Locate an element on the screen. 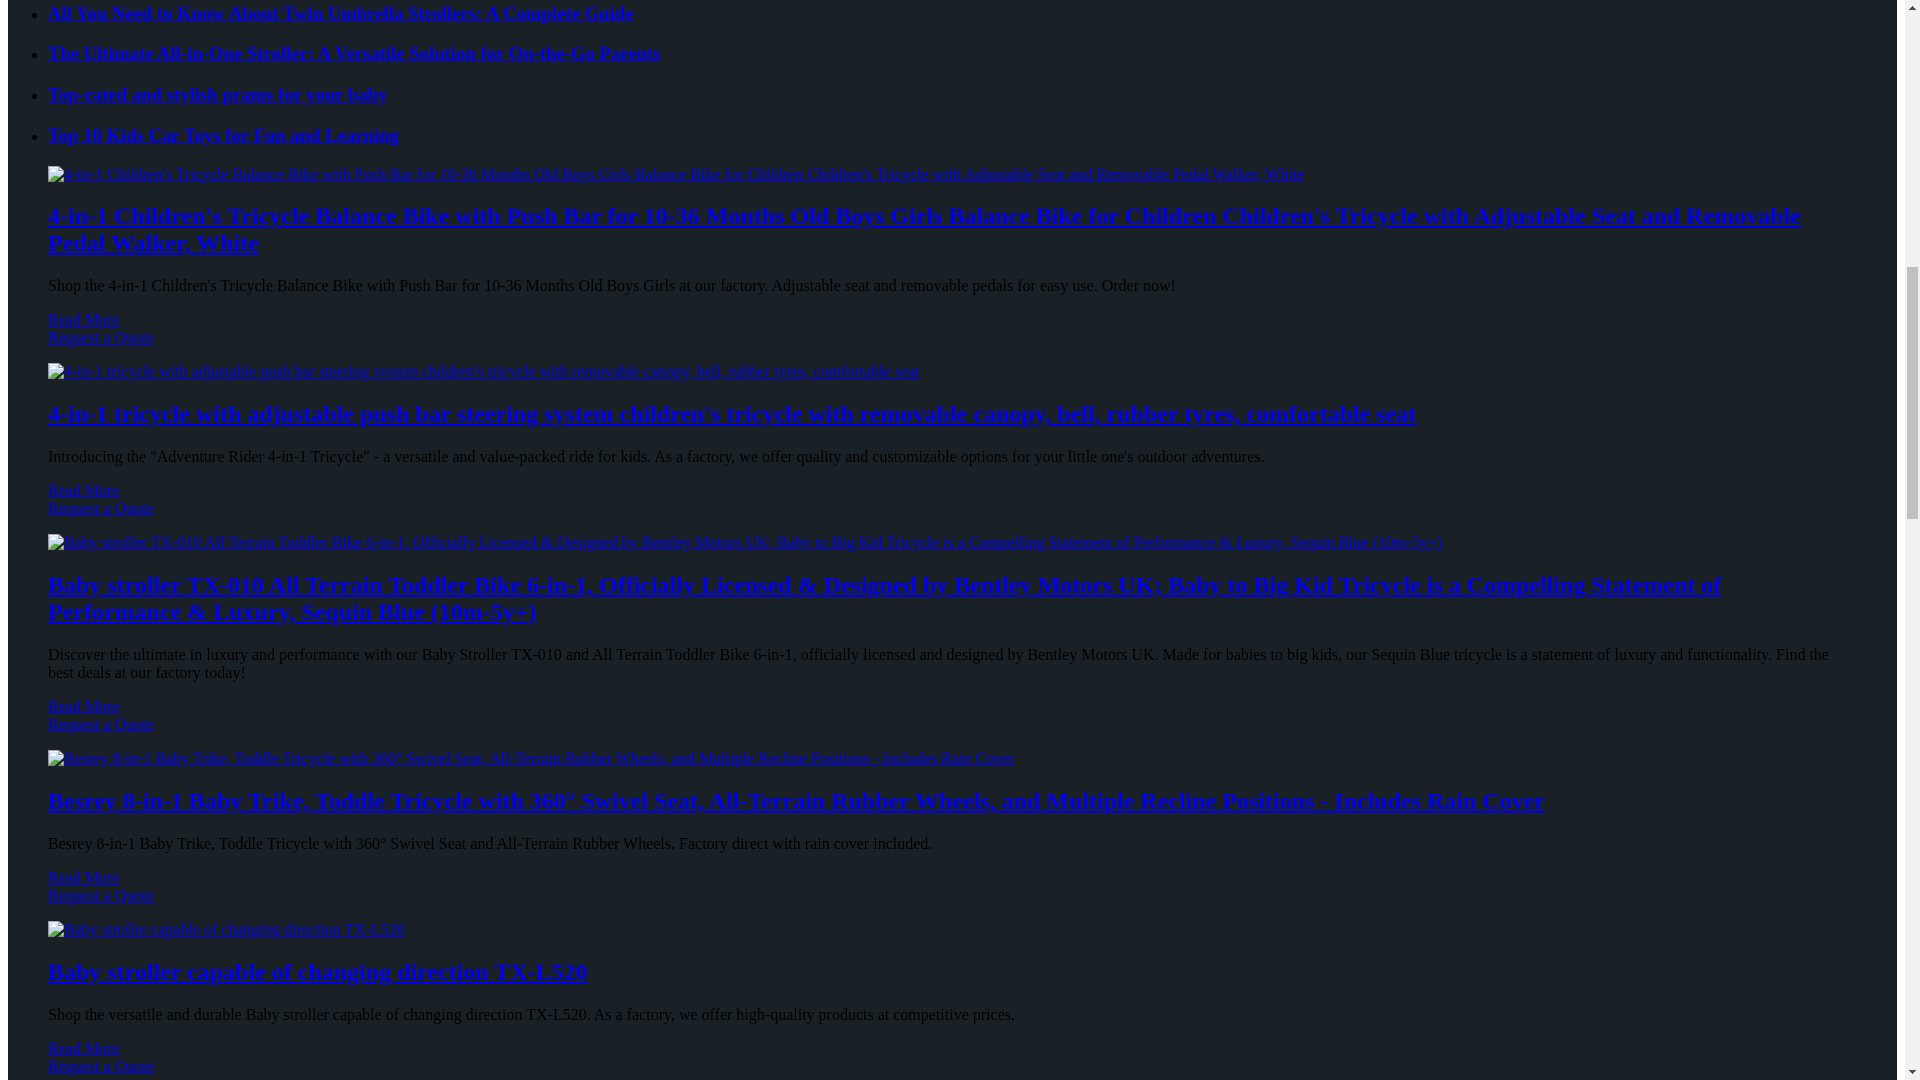  Read More is located at coordinates (84, 320).